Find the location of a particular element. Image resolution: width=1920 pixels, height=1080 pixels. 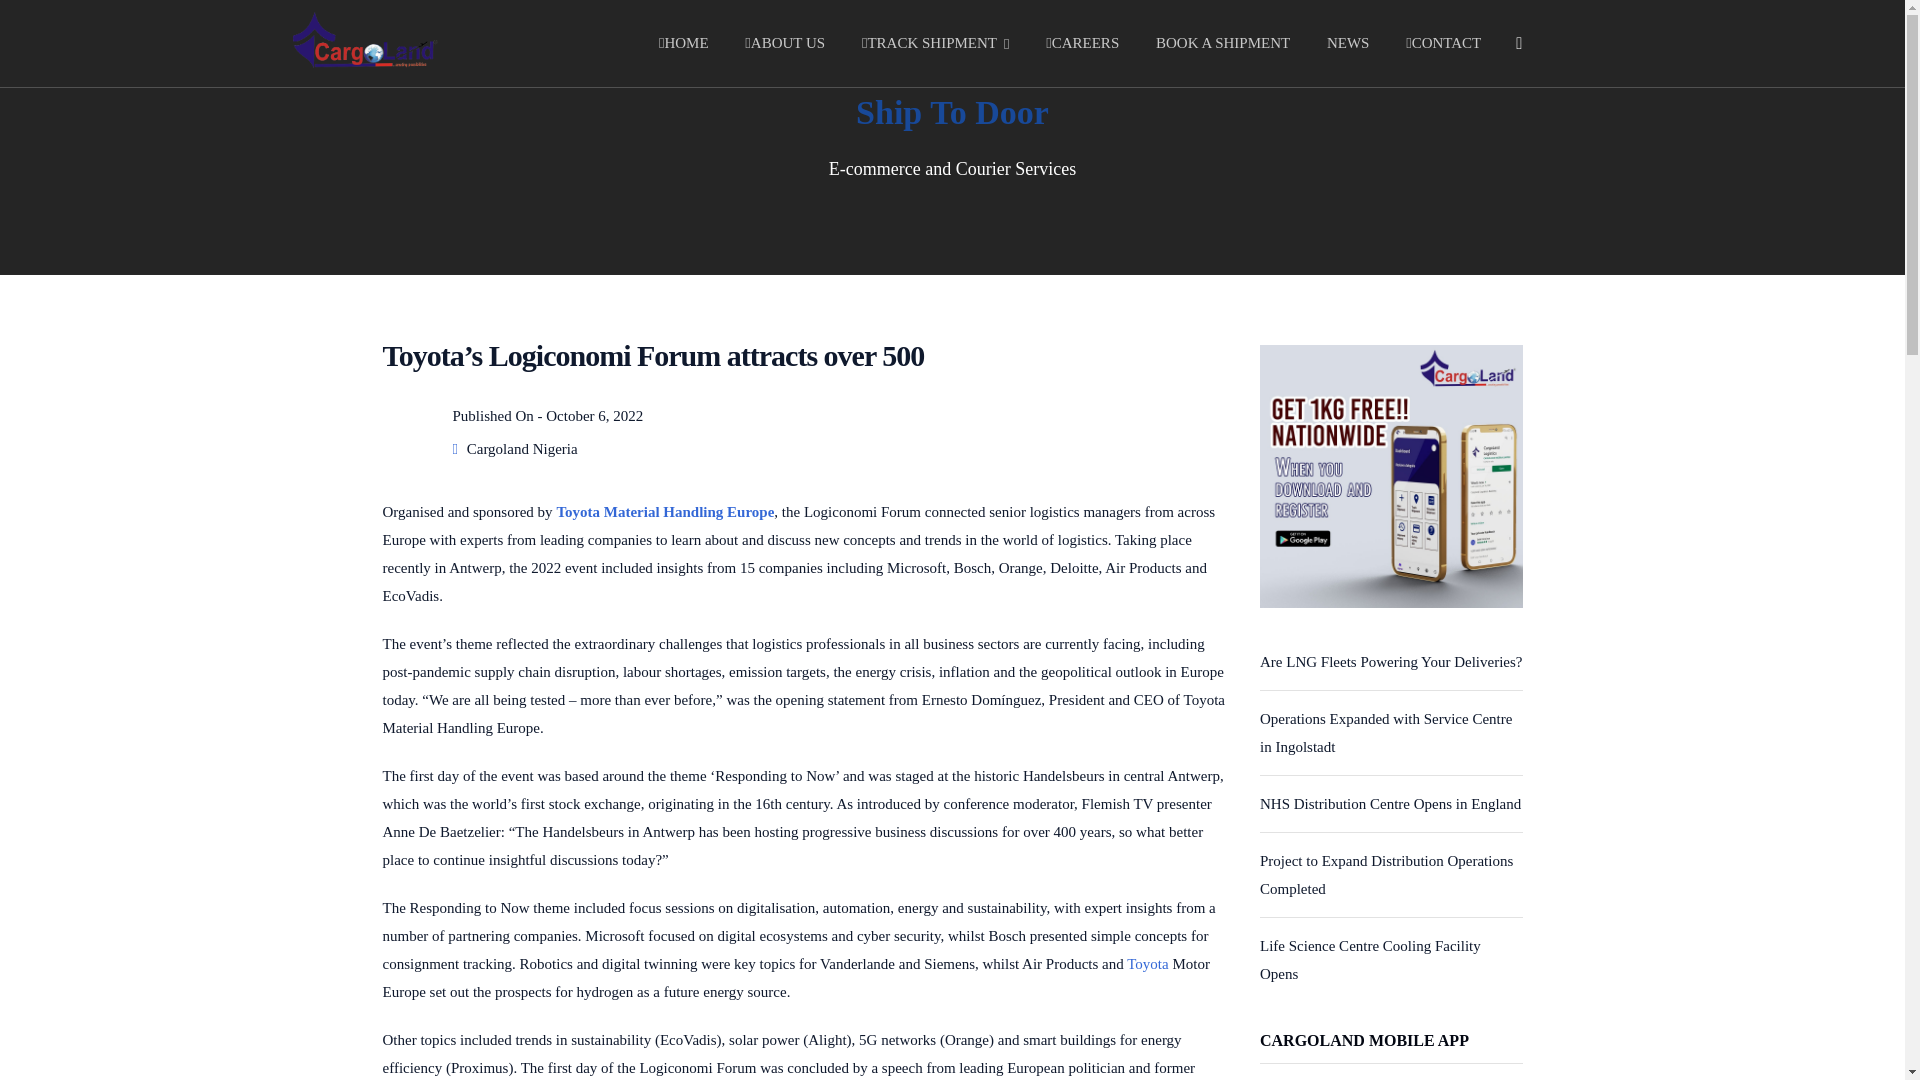

ABOUT US is located at coordinates (784, 44).